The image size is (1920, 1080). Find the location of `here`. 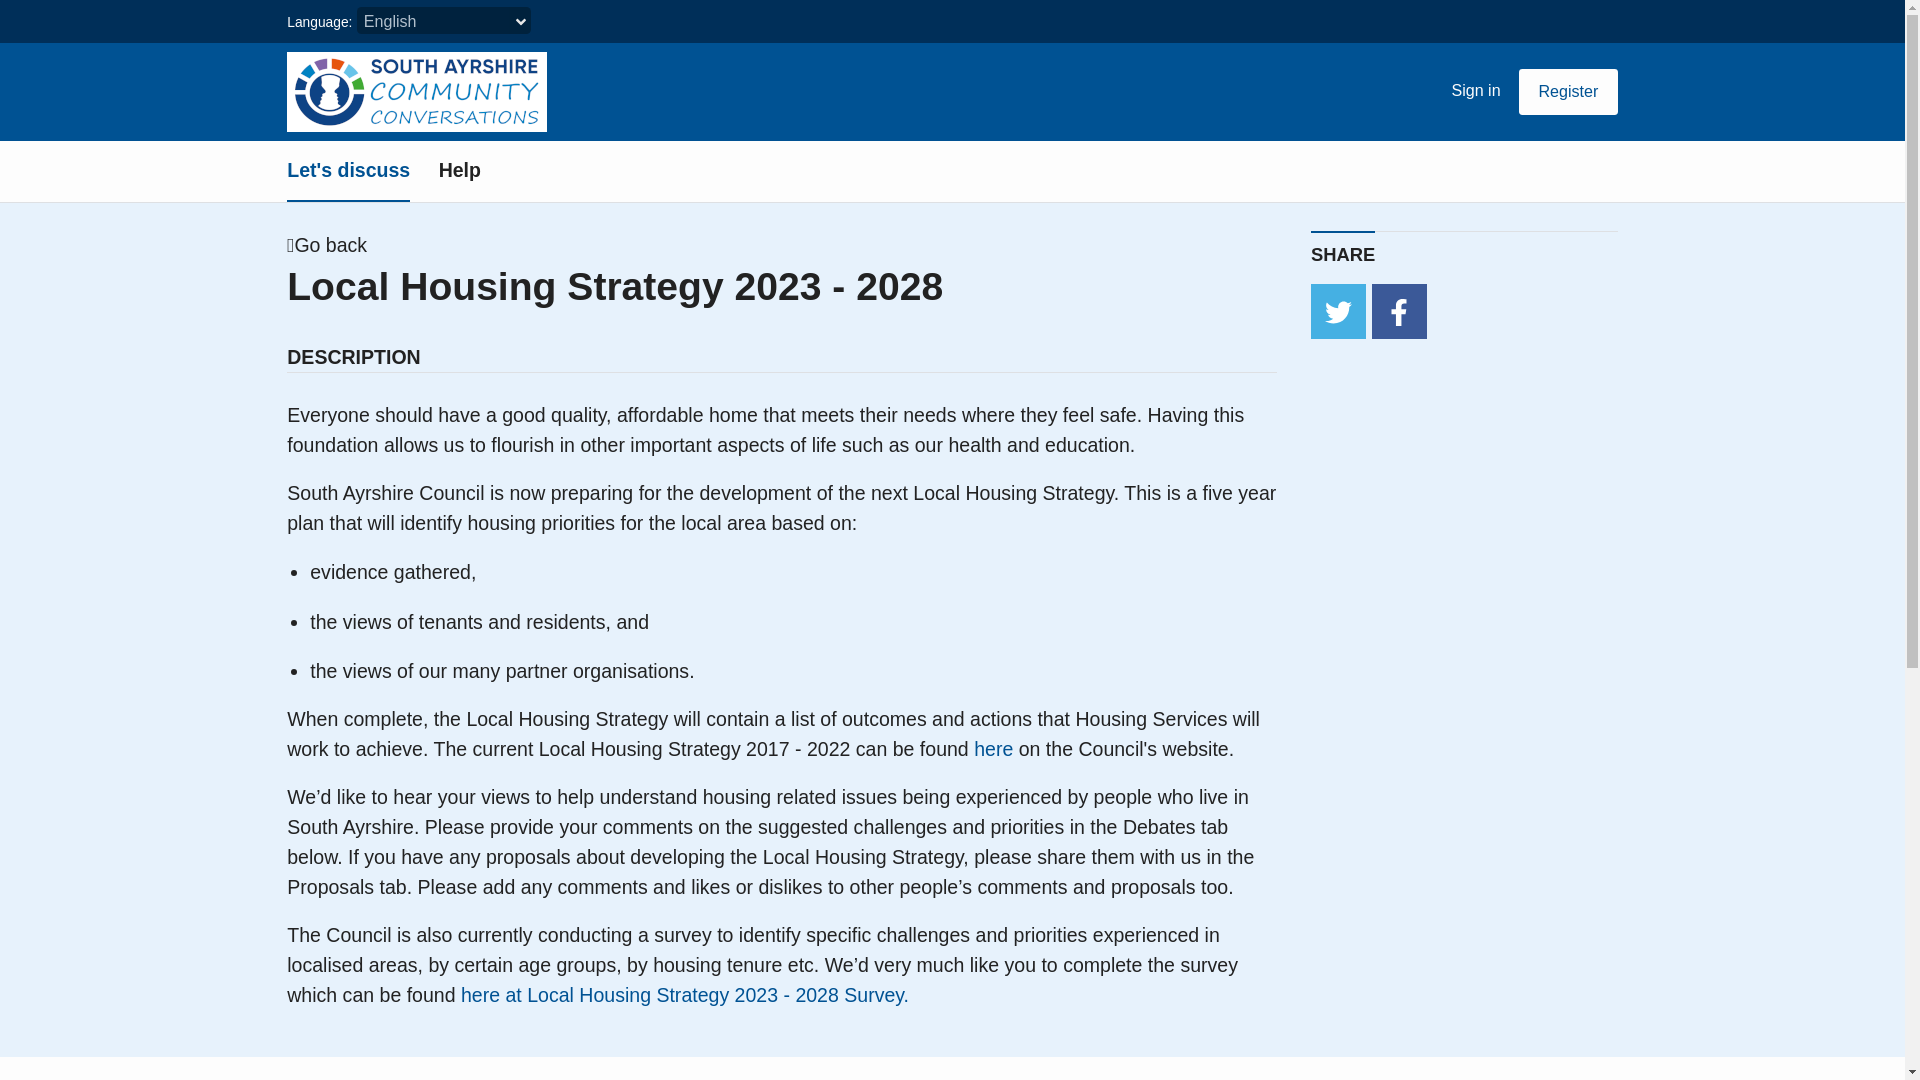

here is located at coordinates (993, 748).